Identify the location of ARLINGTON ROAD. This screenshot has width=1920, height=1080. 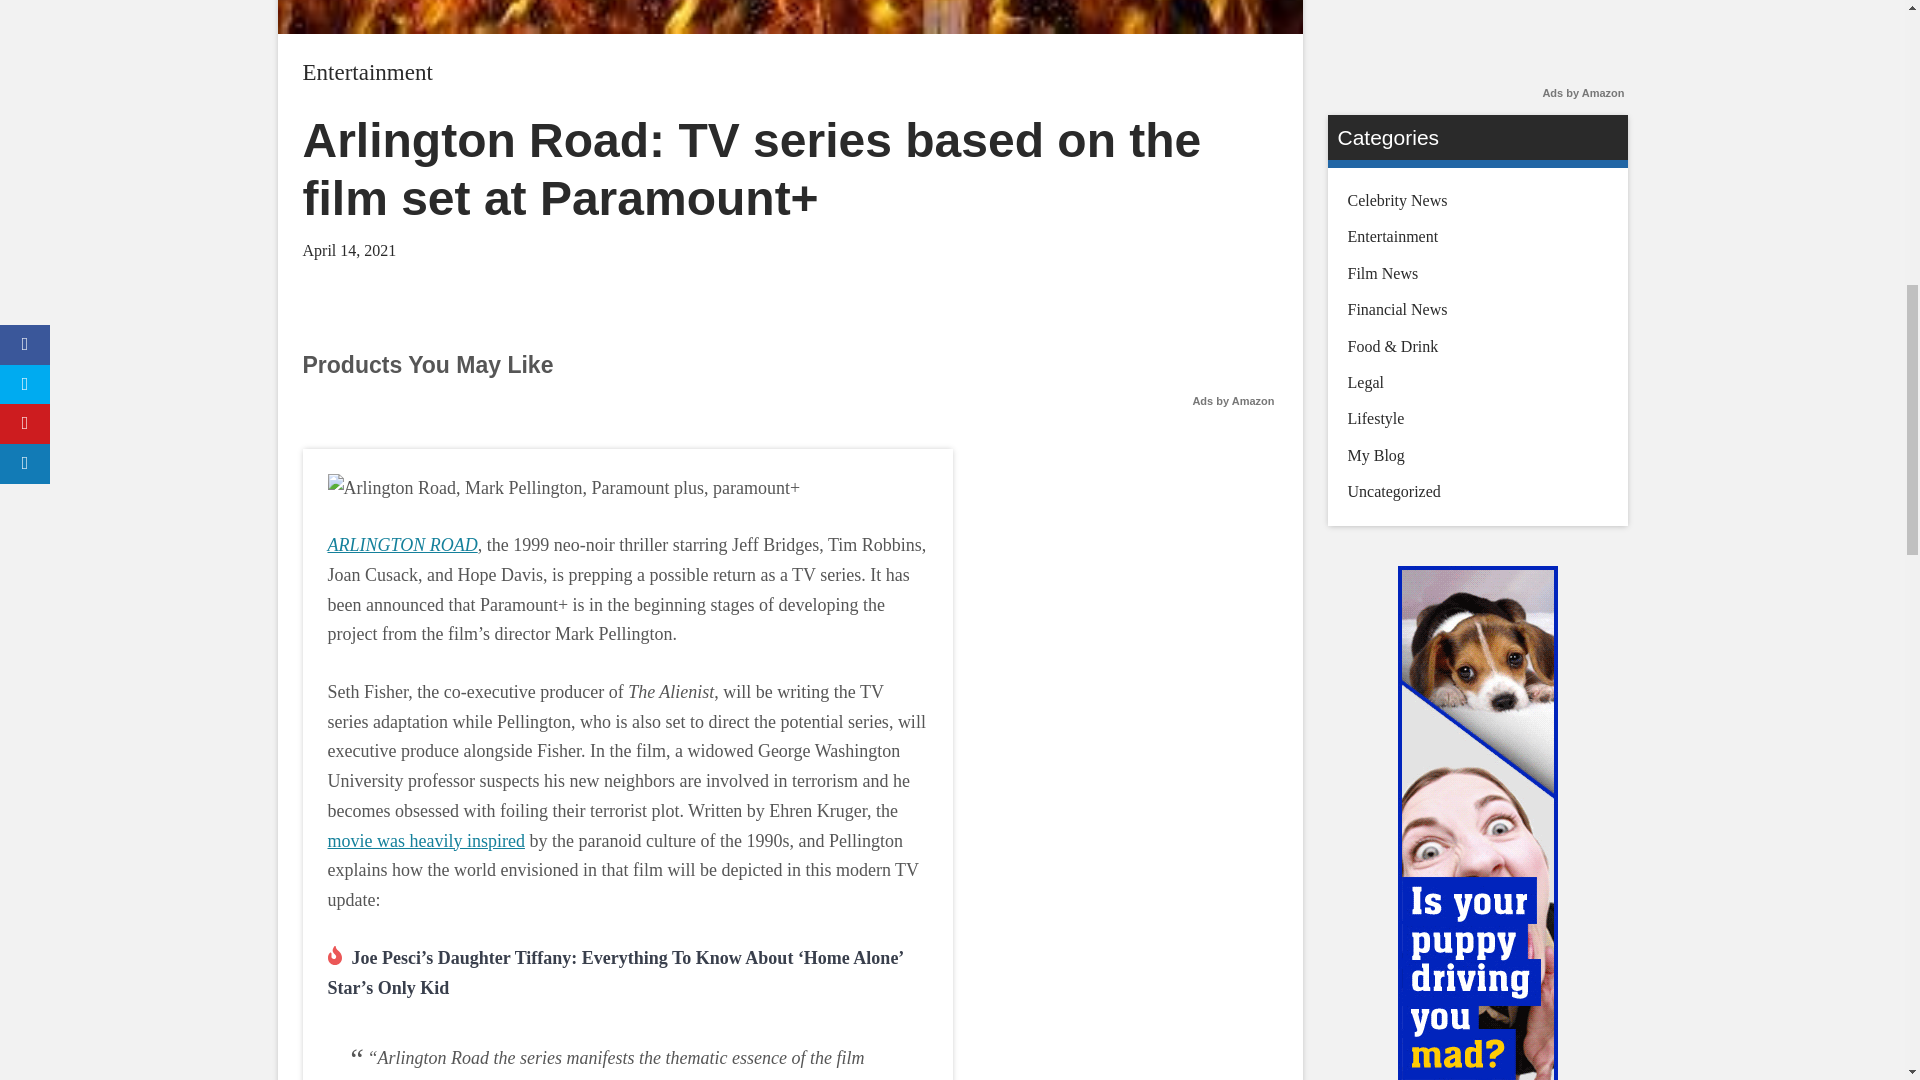
(403, 544).